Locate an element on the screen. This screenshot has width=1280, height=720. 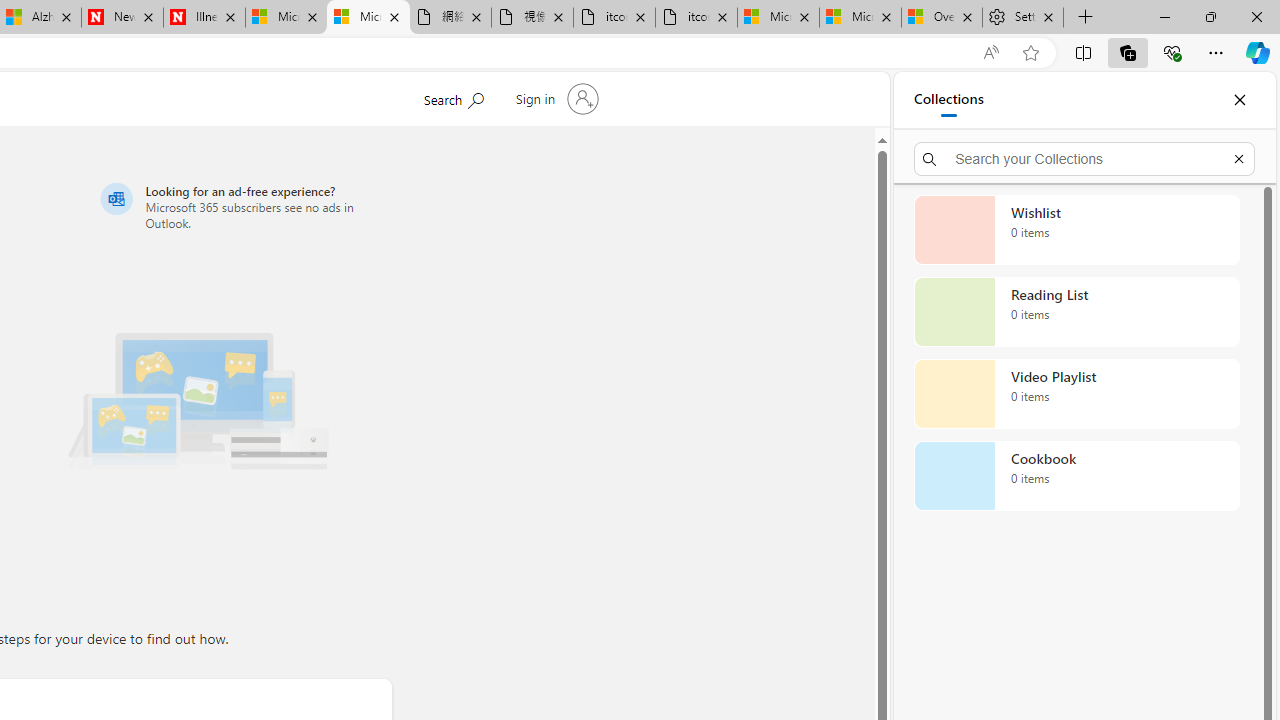
Illness news & latest pictures from Newsweek.com is located at coordinates (204, 18).